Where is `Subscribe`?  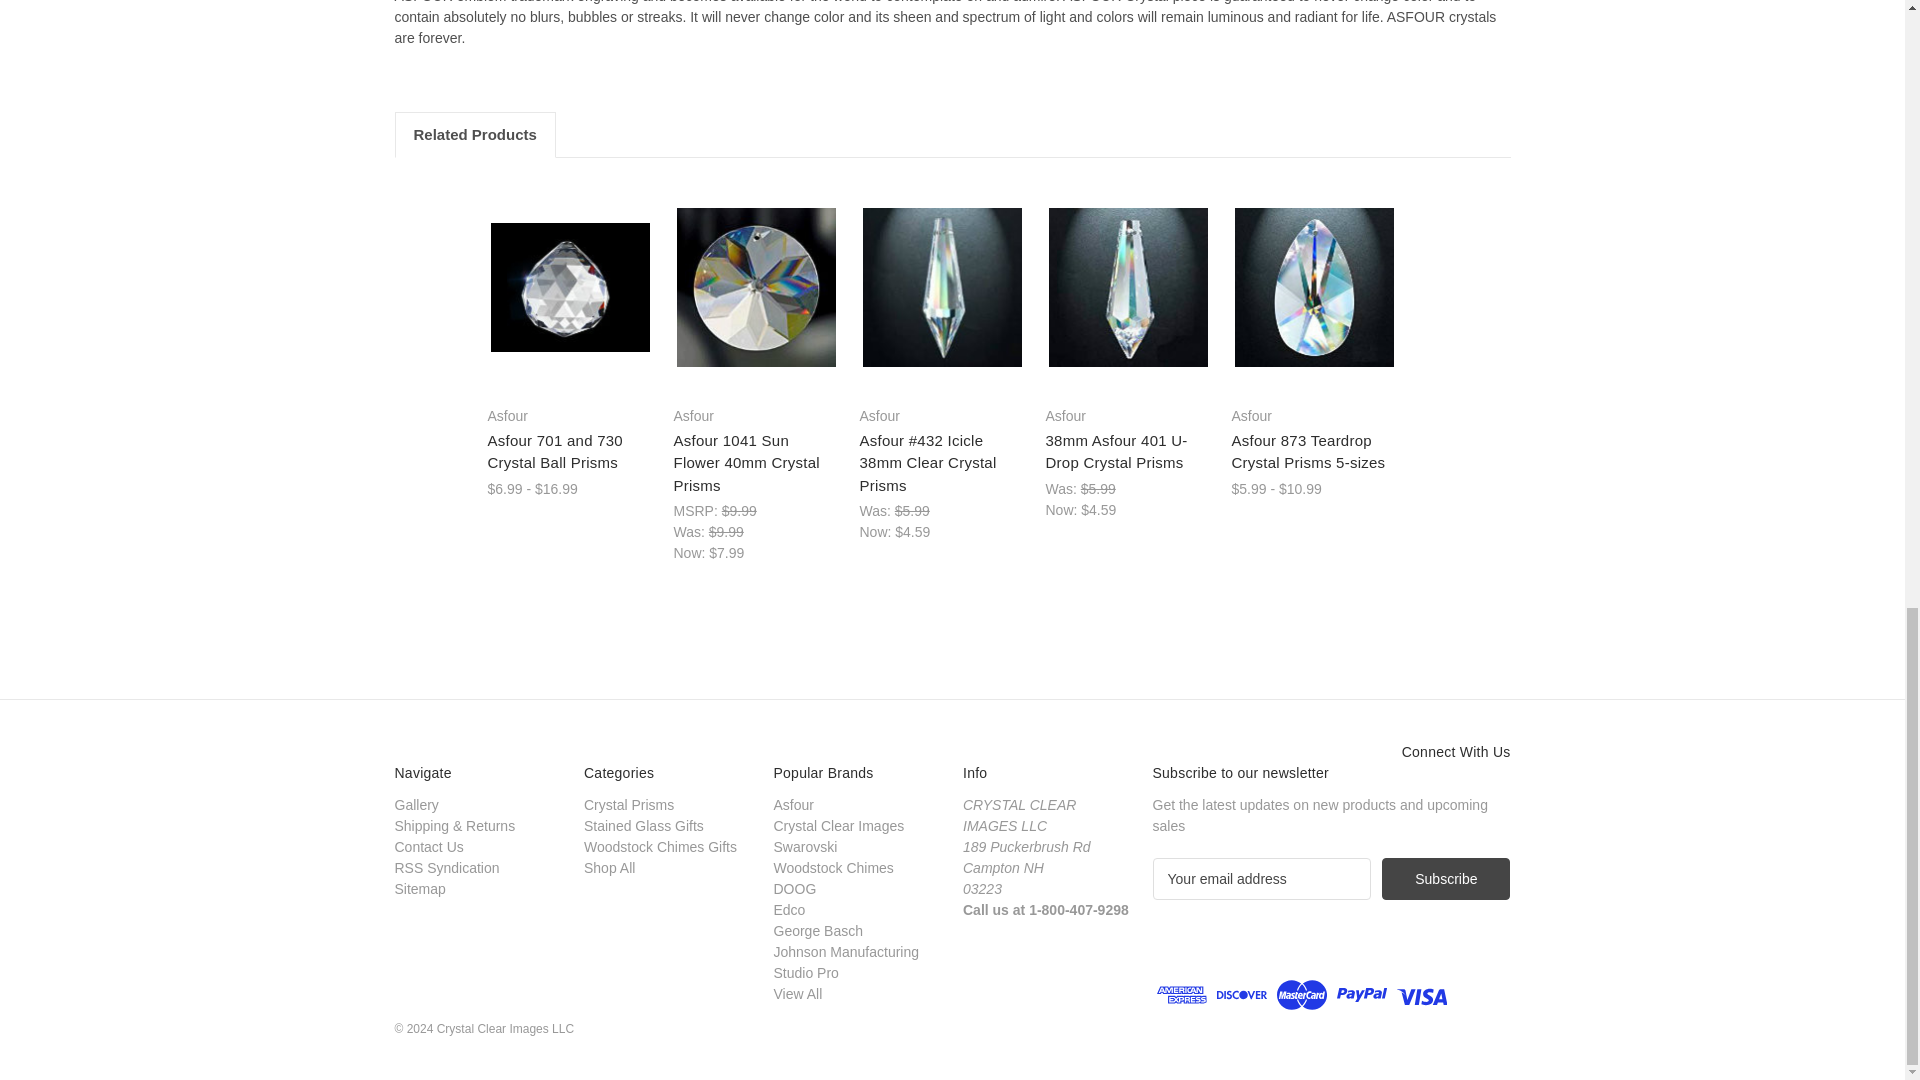 Subscribe is located at coordinates (1446, 878).